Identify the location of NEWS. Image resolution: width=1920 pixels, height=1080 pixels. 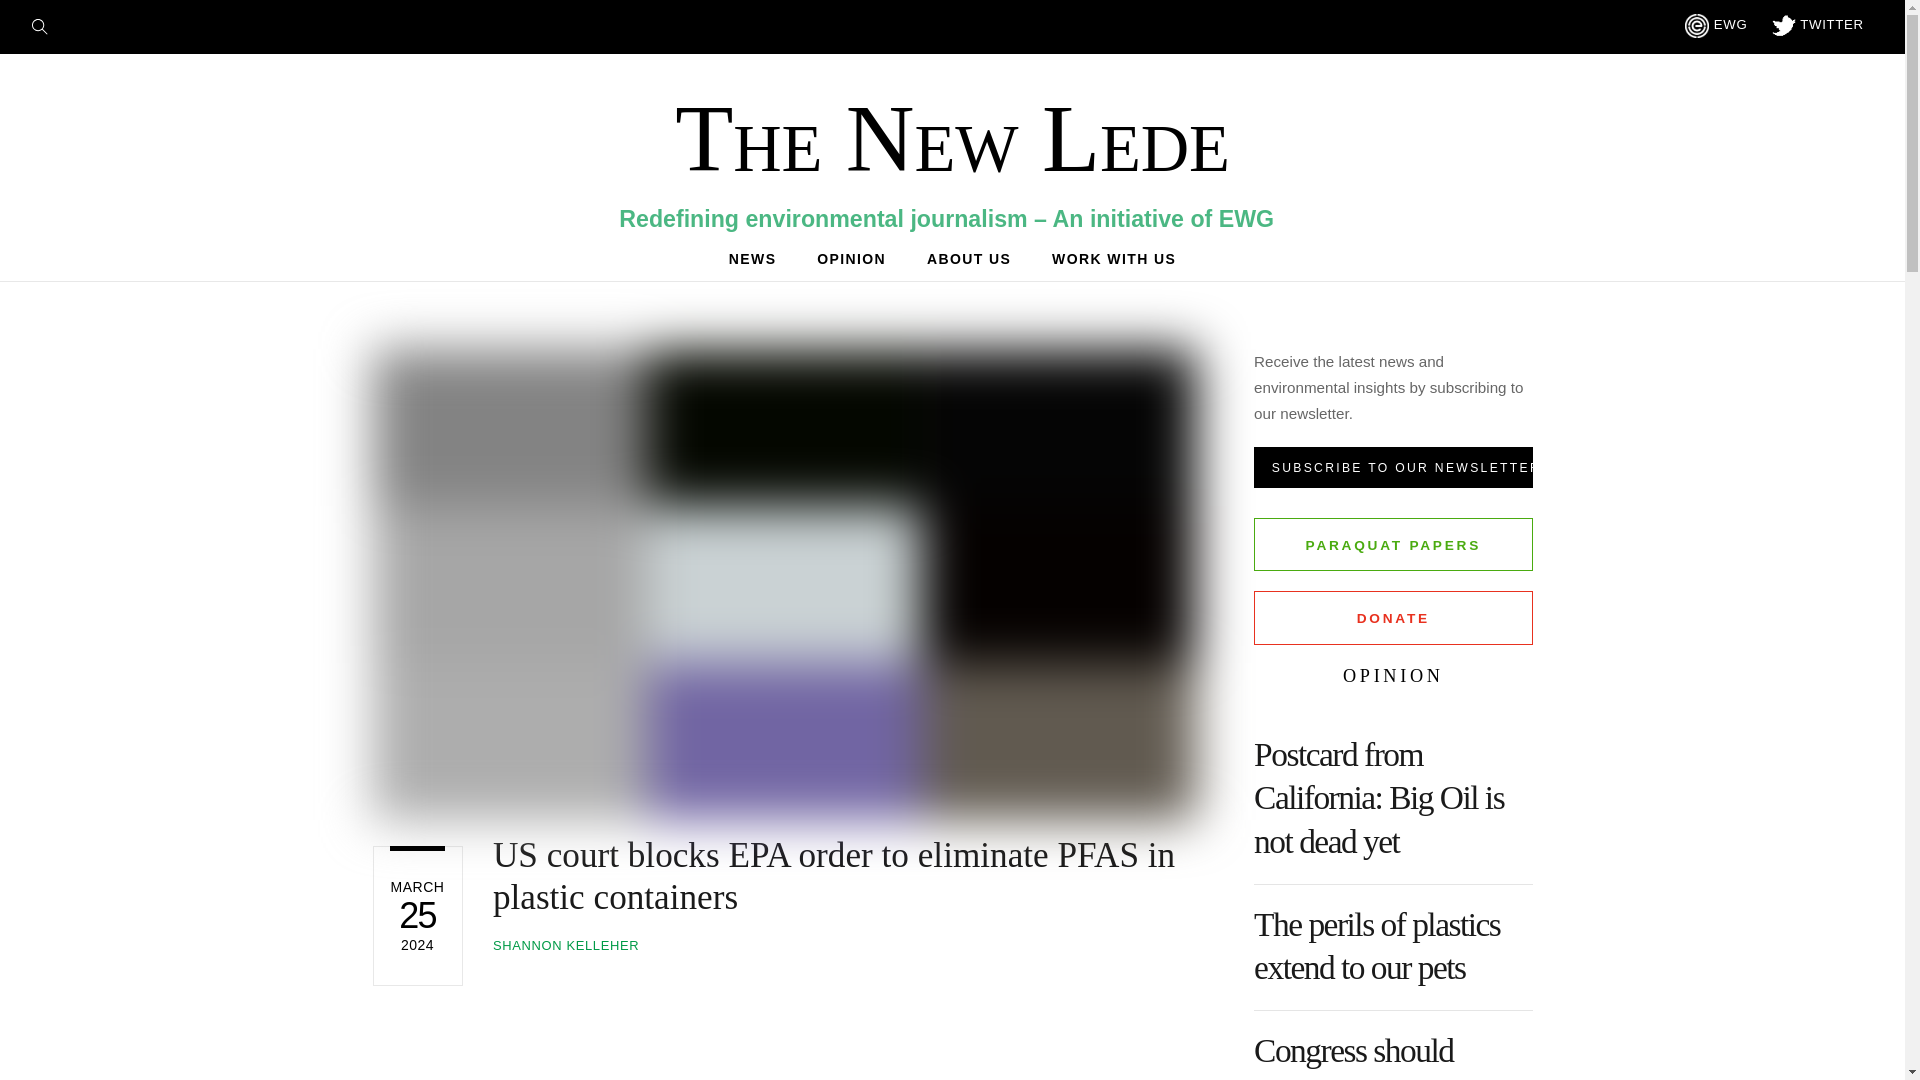
(969, 258).